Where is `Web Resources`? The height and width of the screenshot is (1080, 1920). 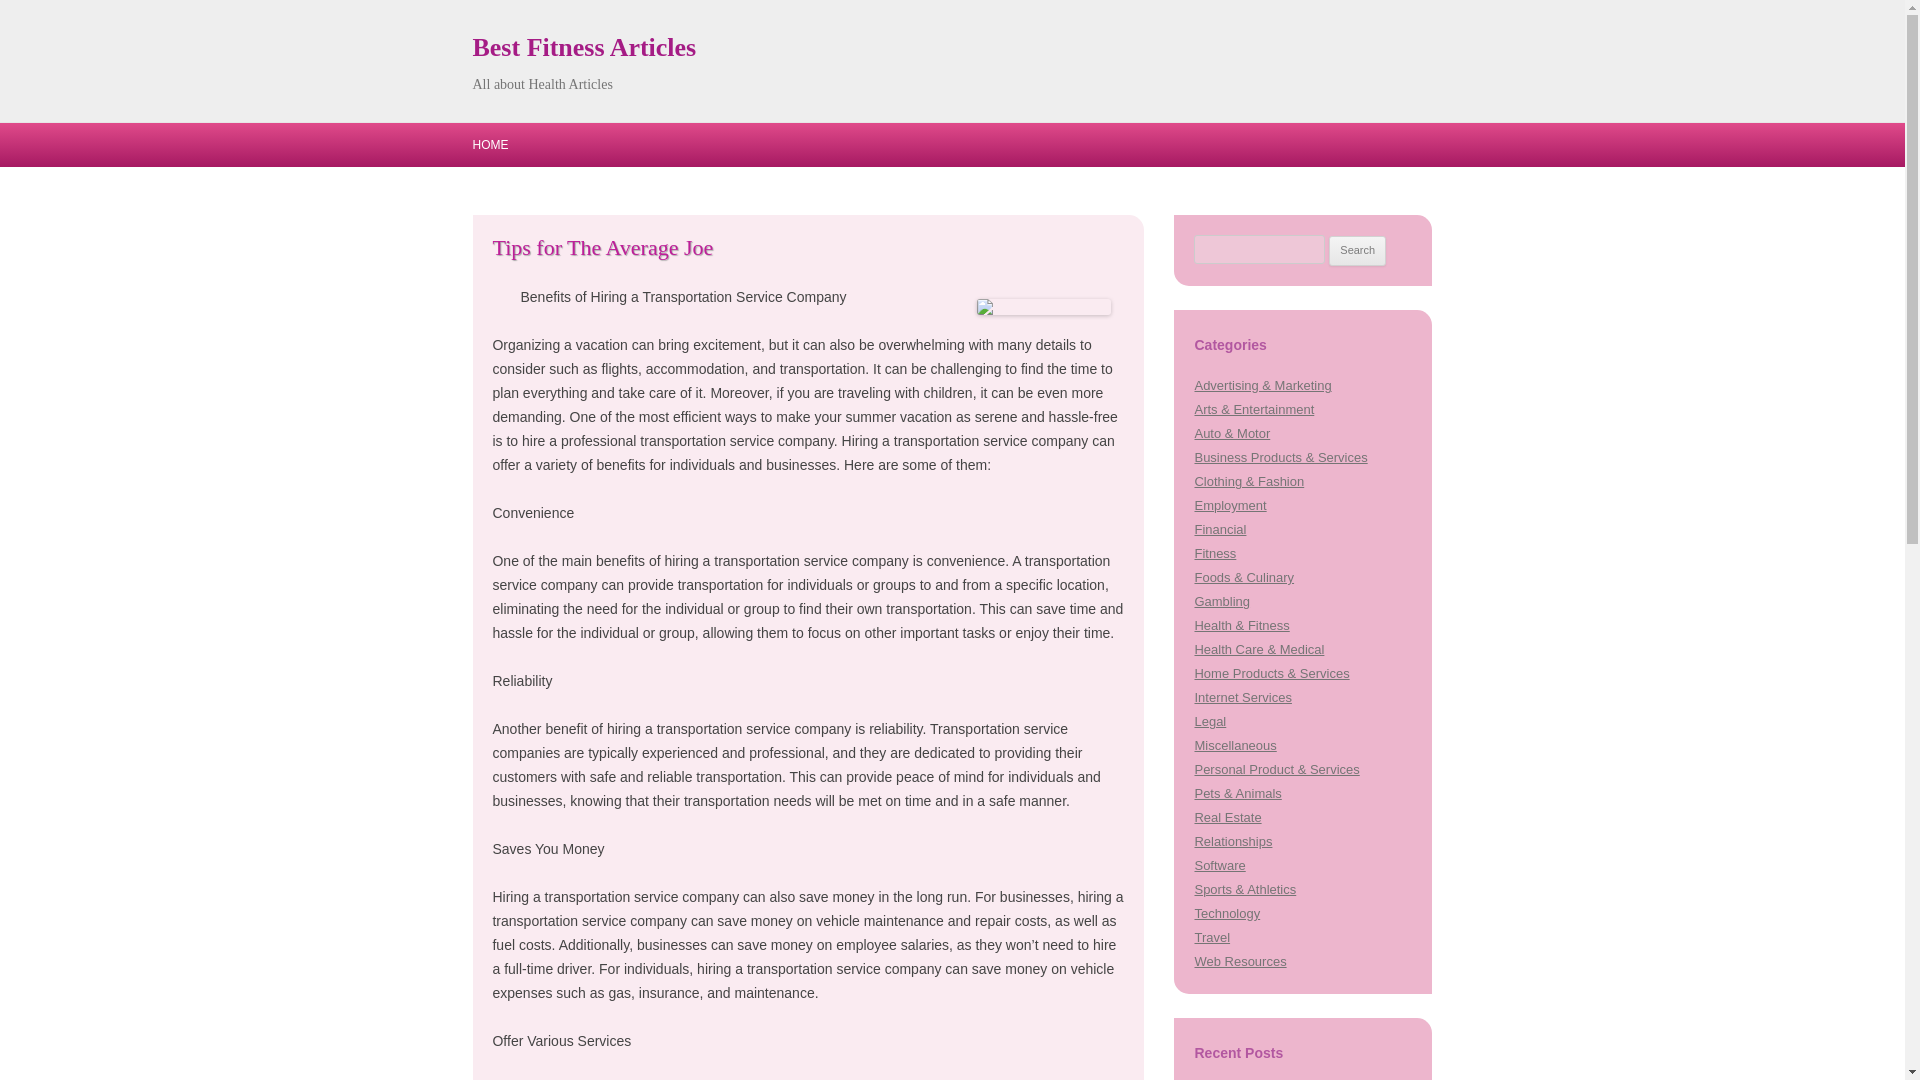
Web Resources is located at coordinates (1240, 960).